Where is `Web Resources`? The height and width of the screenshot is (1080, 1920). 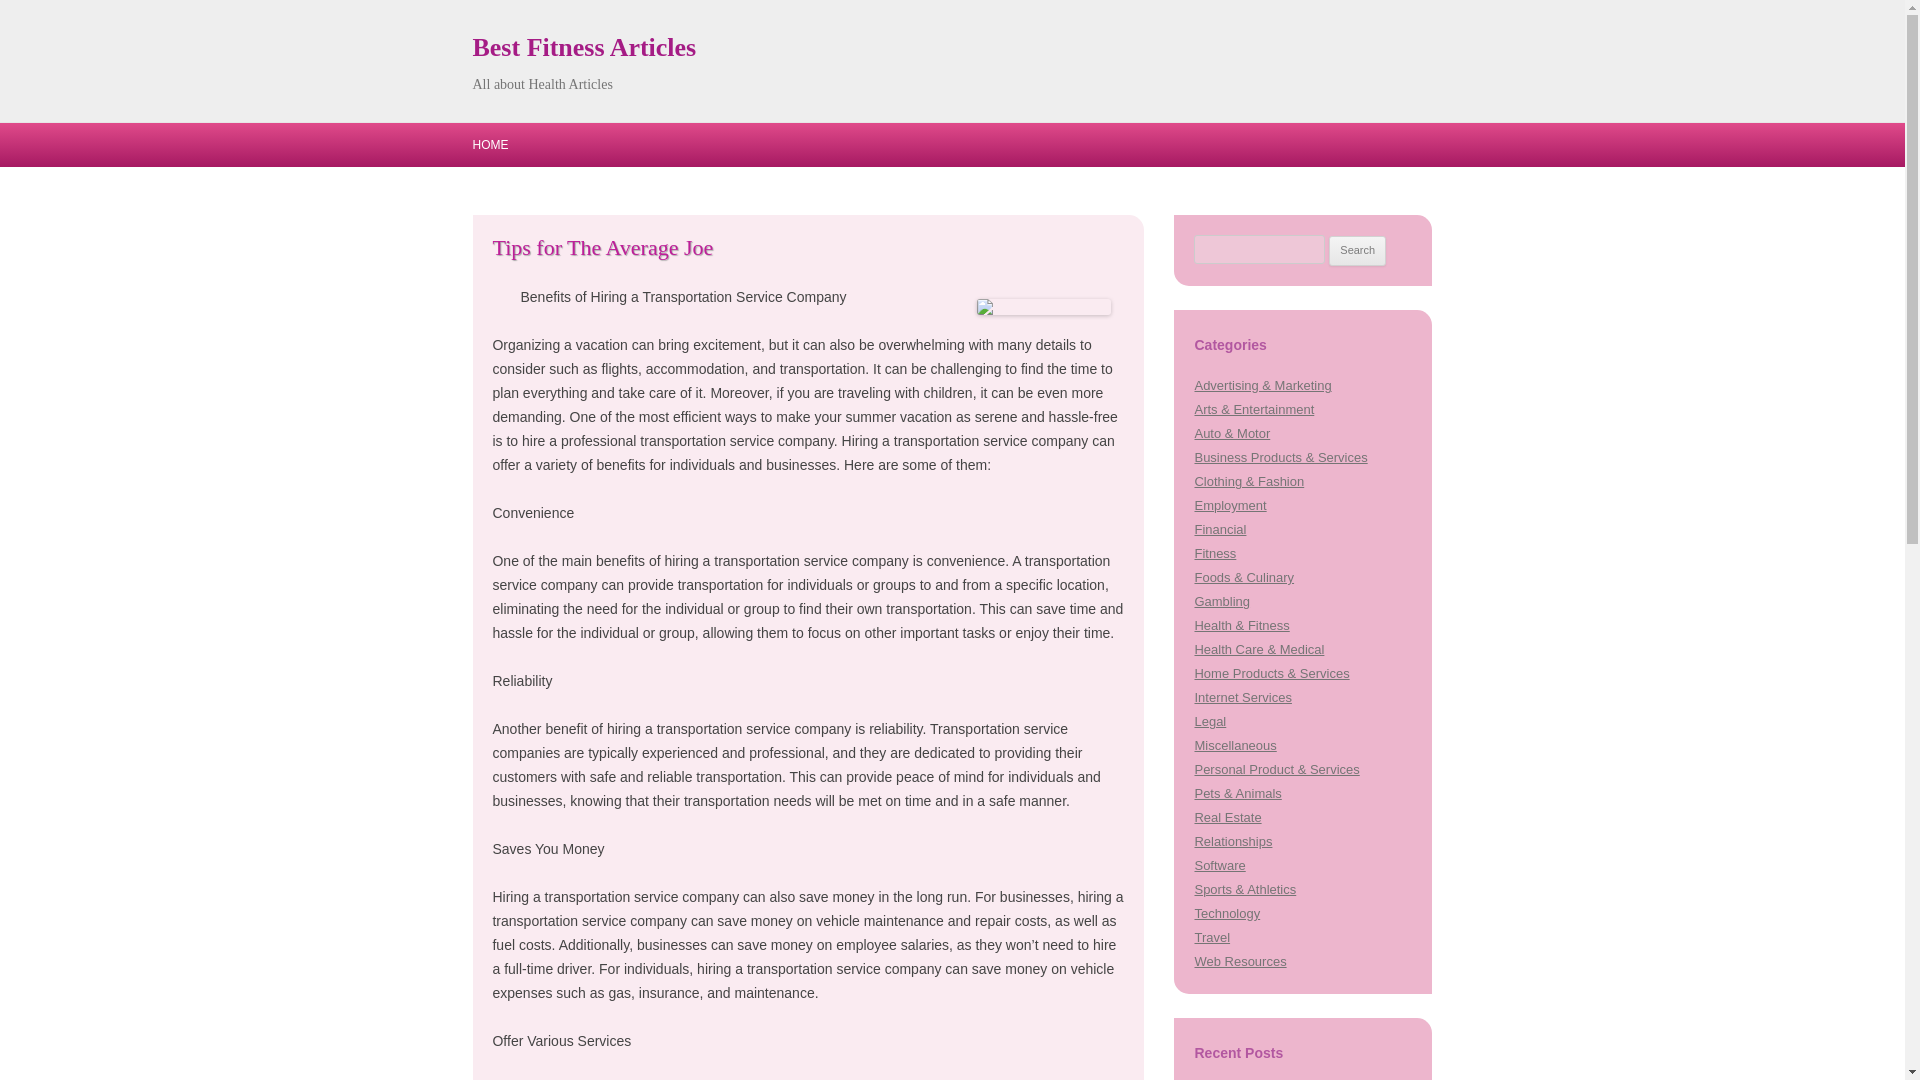
Web Resources is located at coordinates (1240, 960).